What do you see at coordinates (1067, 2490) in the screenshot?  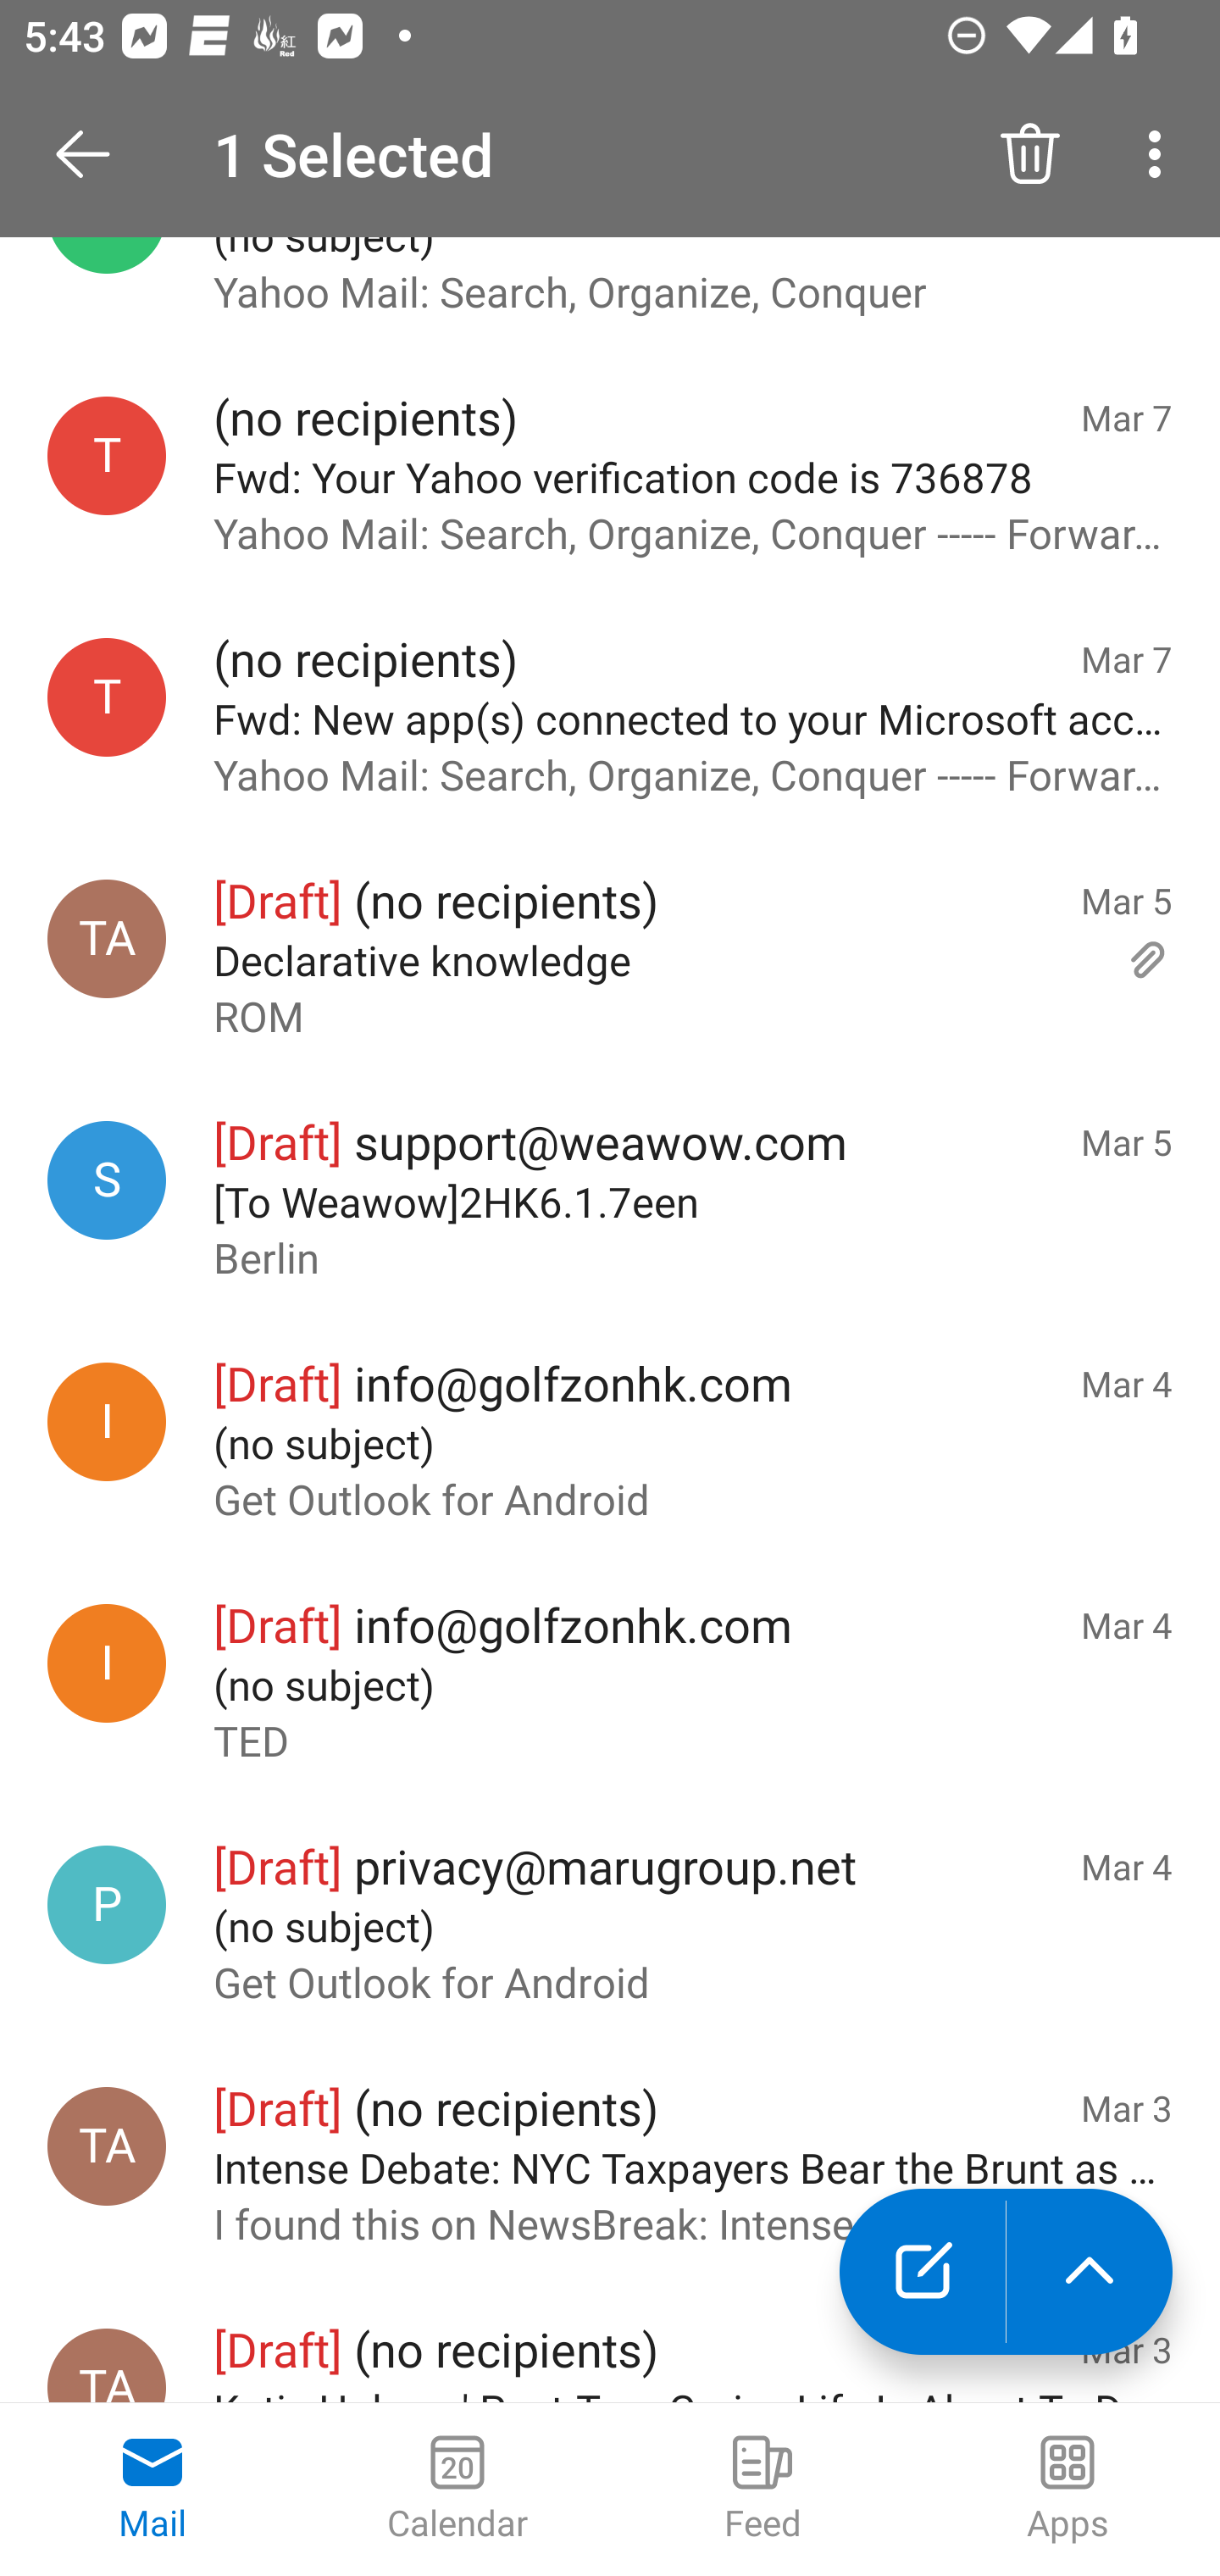 I see `Apps` at bounding box center [1067, 2490].